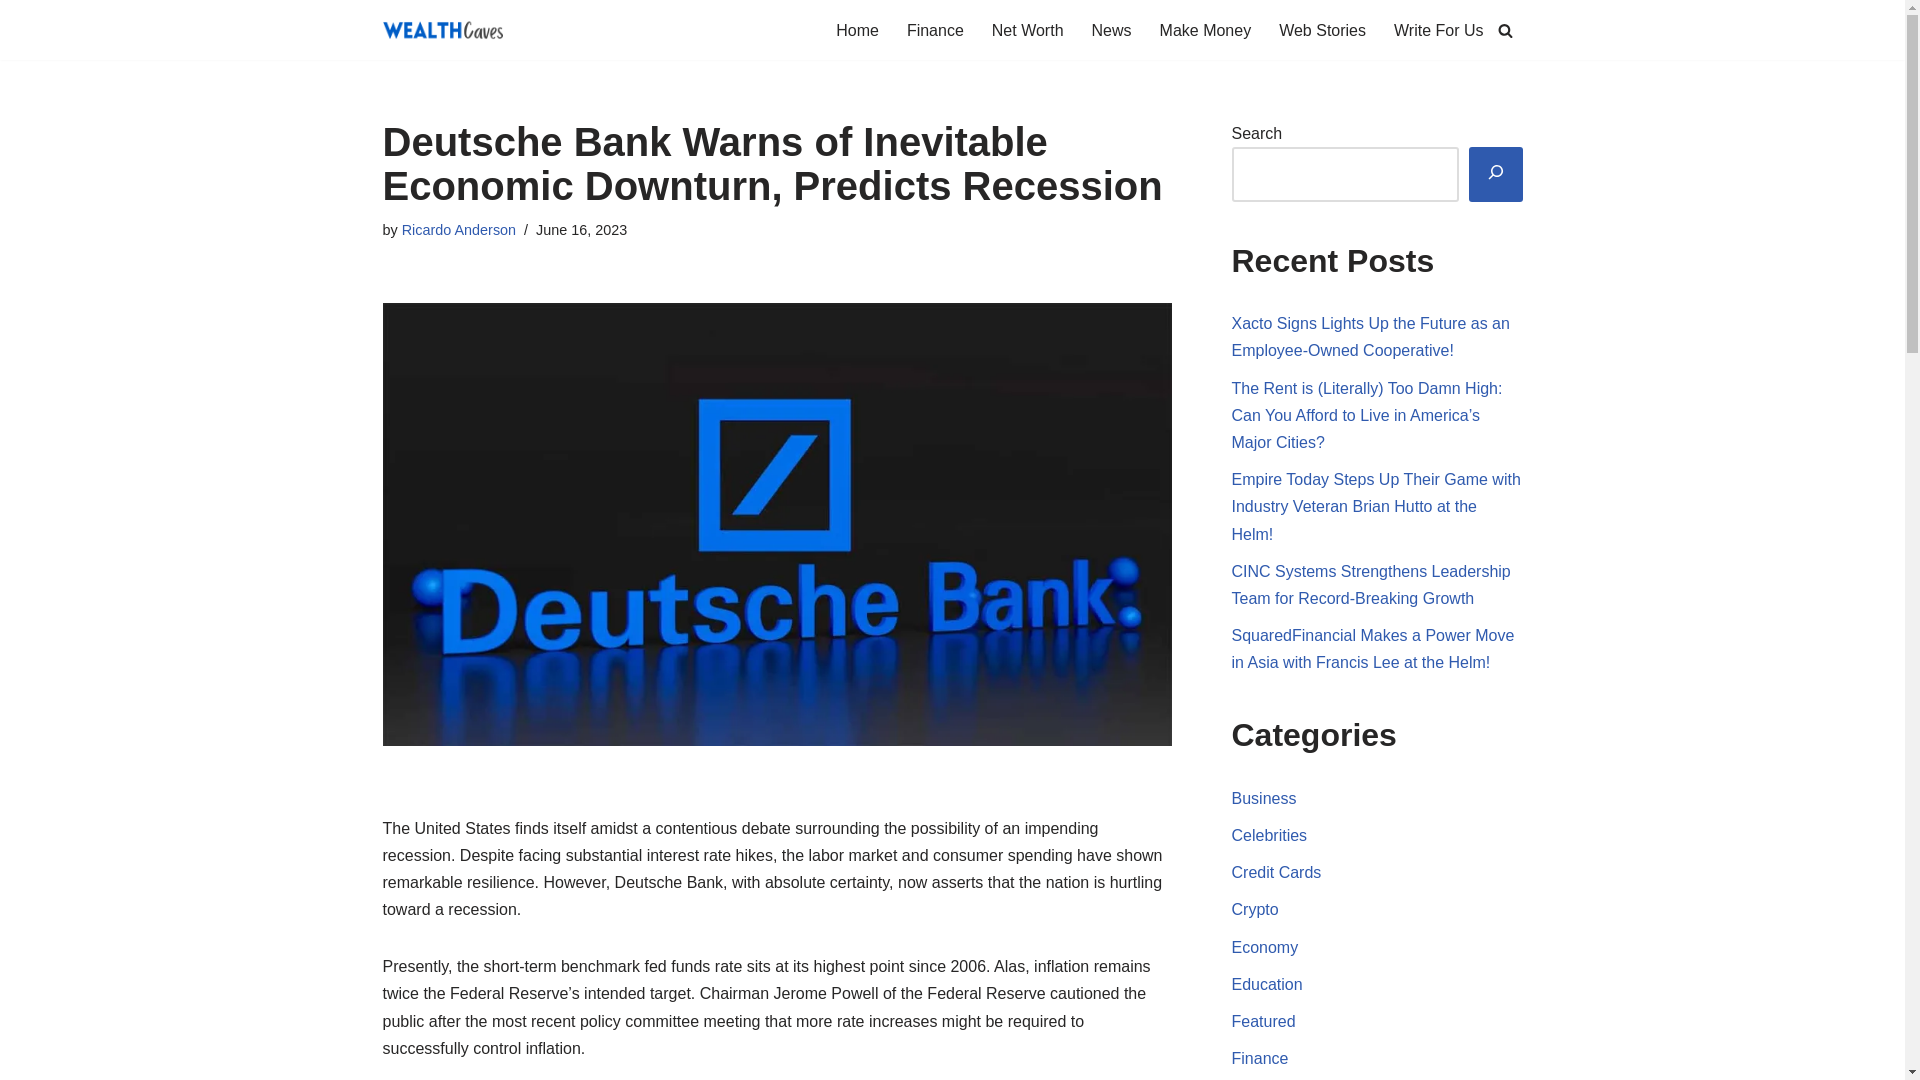  Describe the element at coordinates (1277, 872) in the screenshot. I see `Credit Cards` at that location.